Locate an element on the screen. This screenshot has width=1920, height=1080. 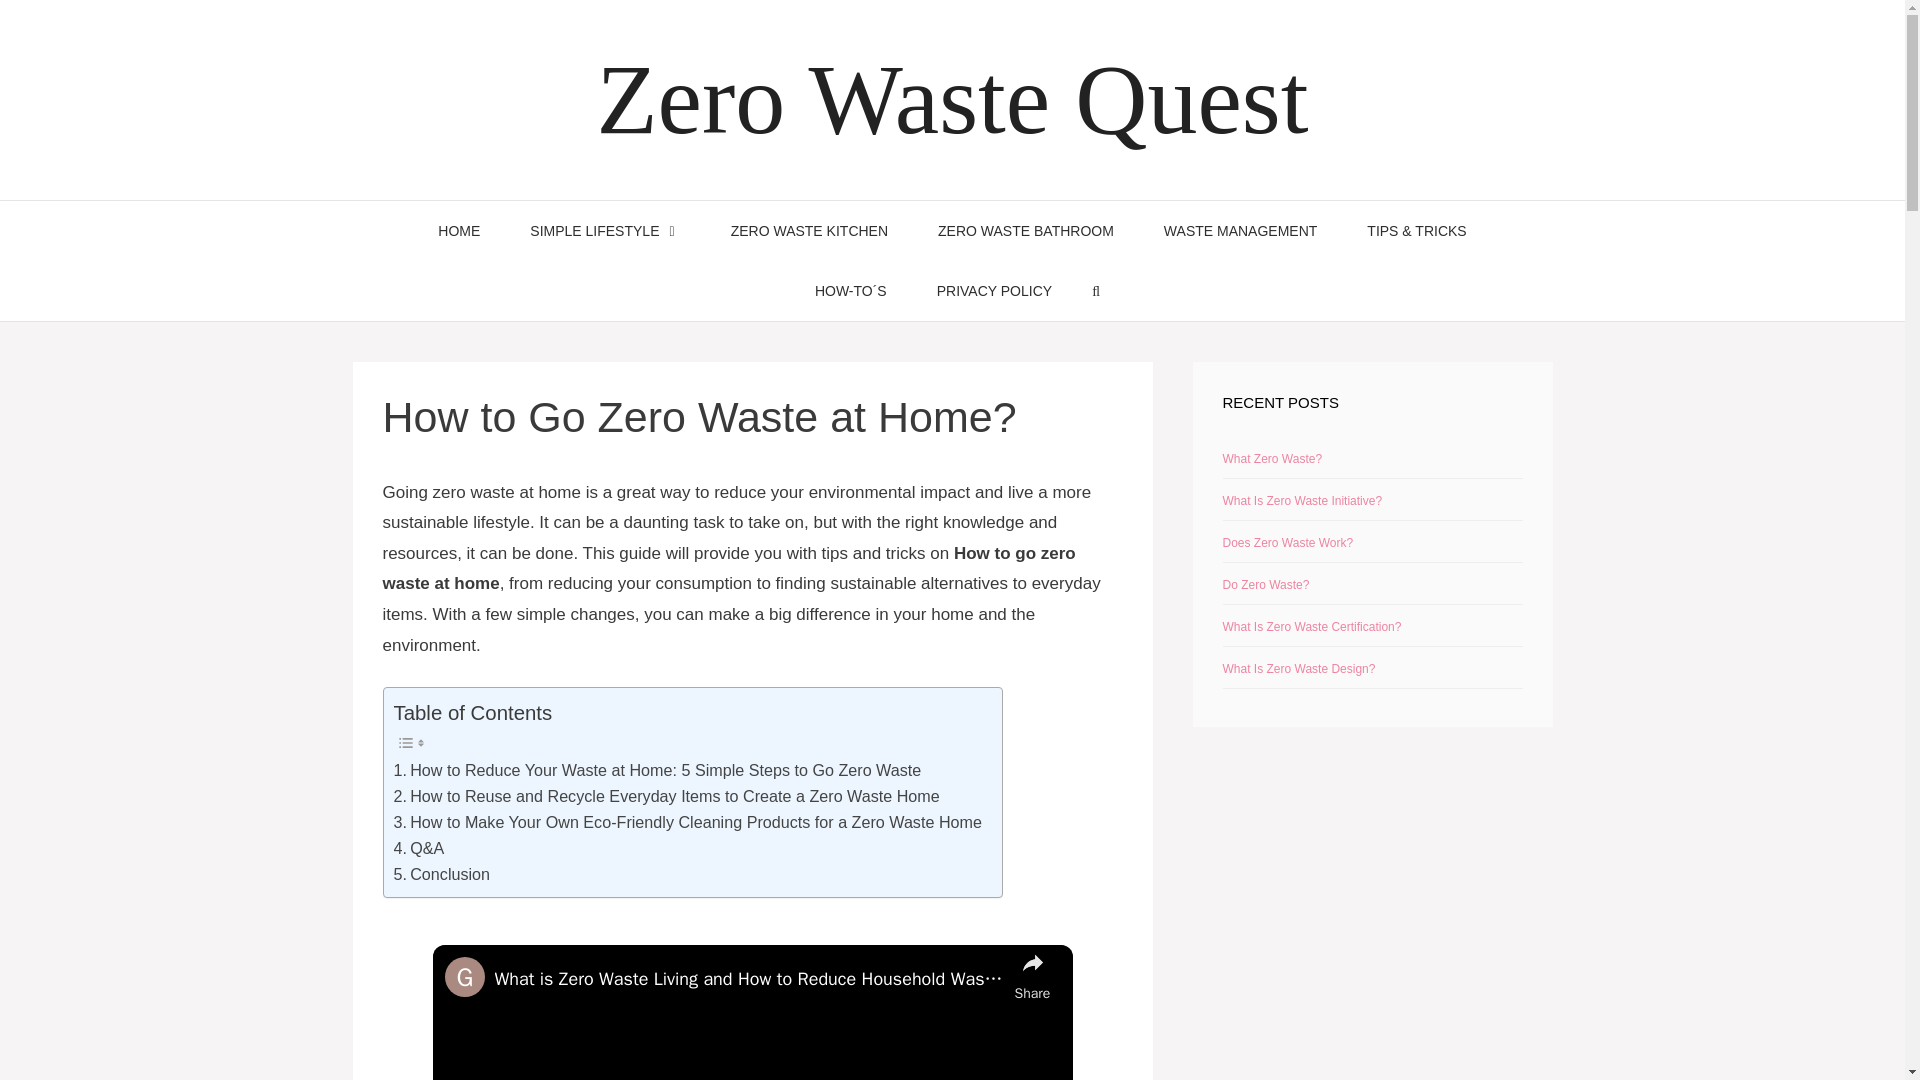
Does Zero Waste Work? is located at coordinates (1287, 542).